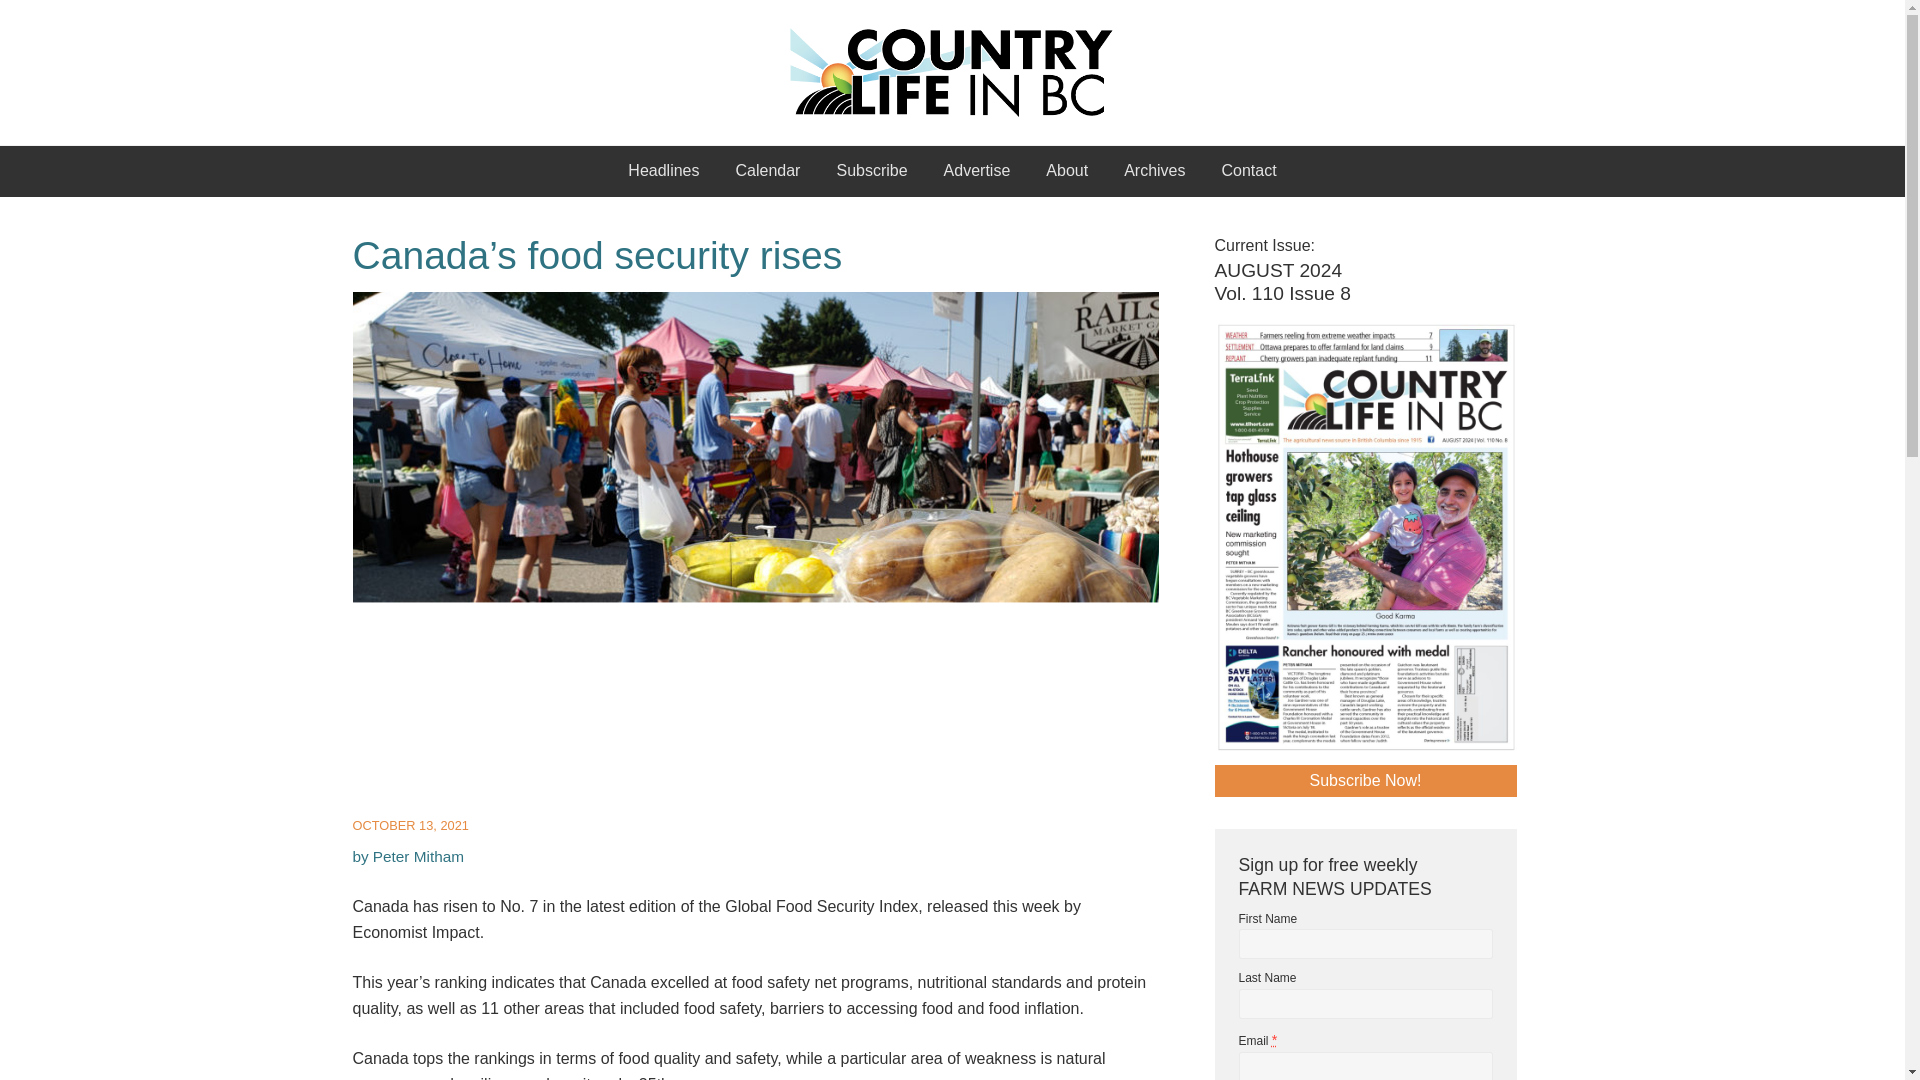  Describe the element at coordinates (871, 170) in the screenshot. I see `Subscribe` at that location.